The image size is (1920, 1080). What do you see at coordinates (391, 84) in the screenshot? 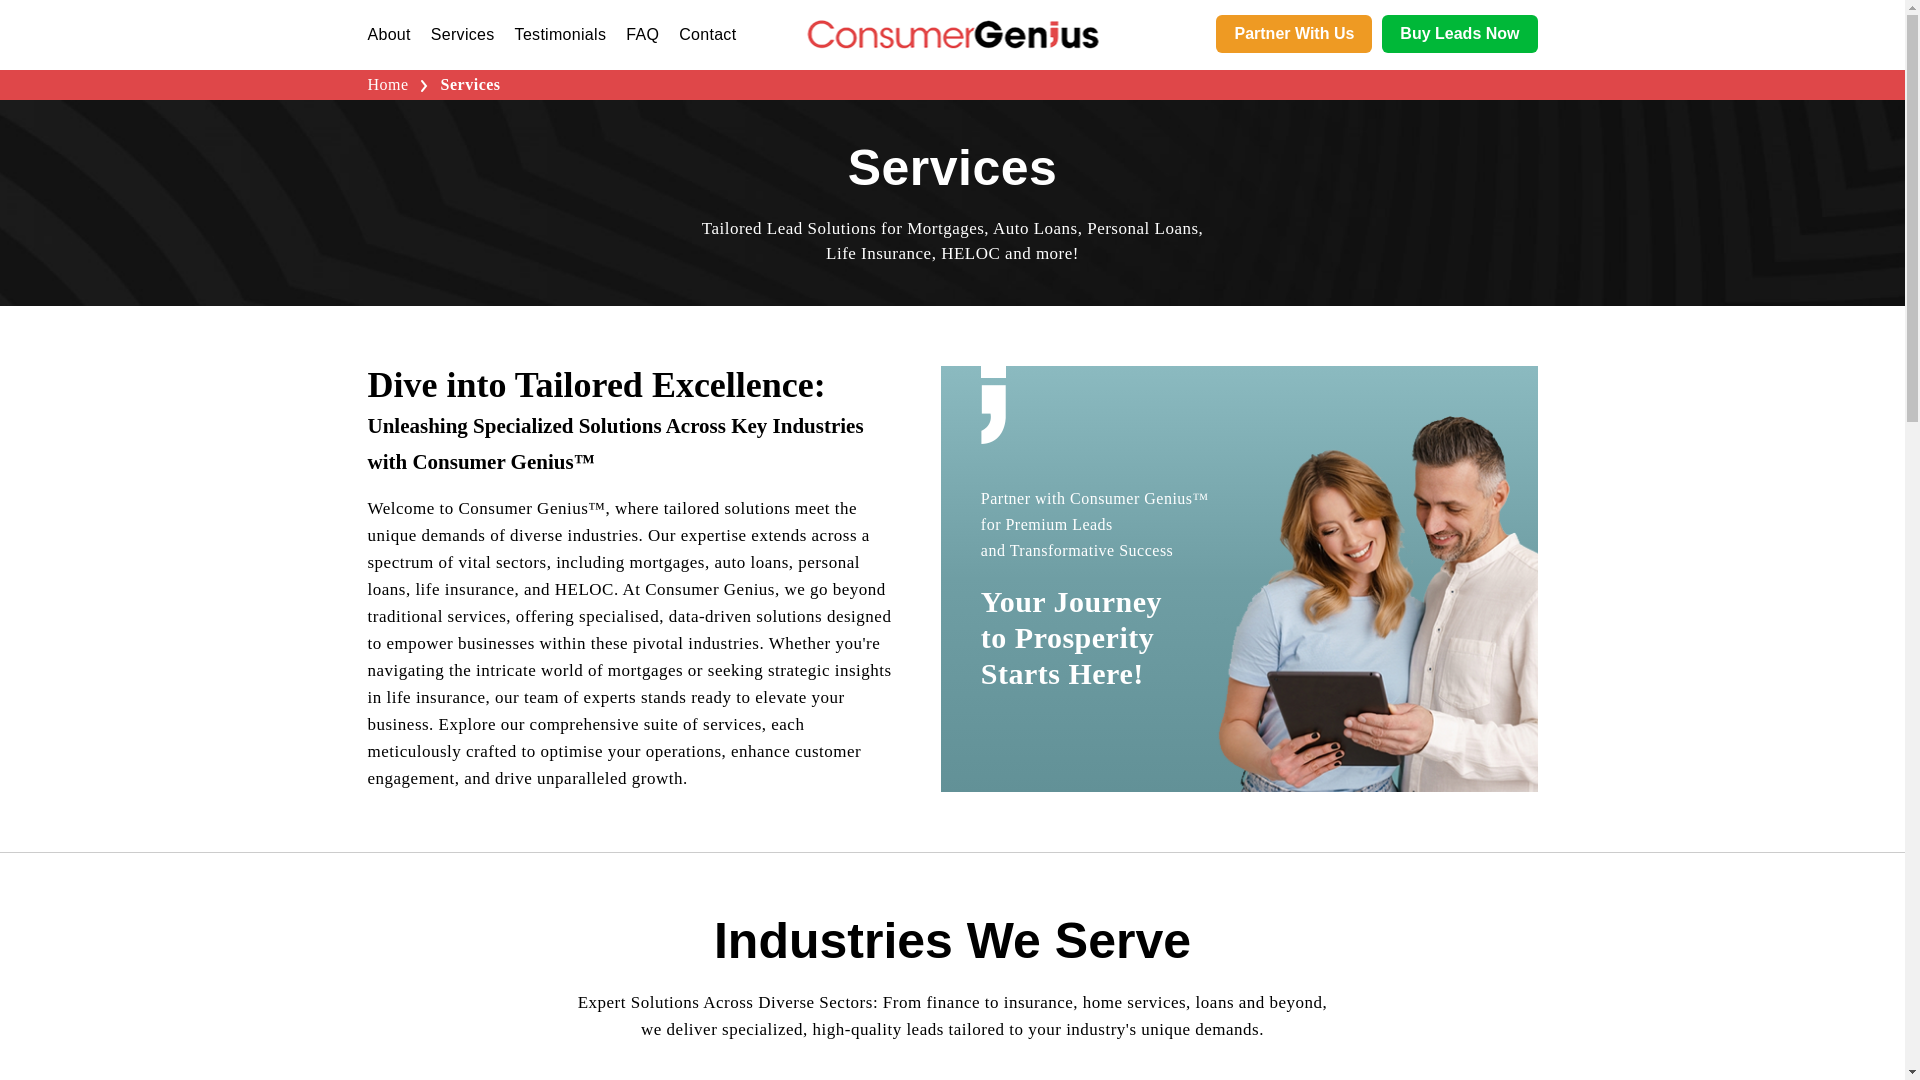
I see `Home` at bounding box center [391, 84].